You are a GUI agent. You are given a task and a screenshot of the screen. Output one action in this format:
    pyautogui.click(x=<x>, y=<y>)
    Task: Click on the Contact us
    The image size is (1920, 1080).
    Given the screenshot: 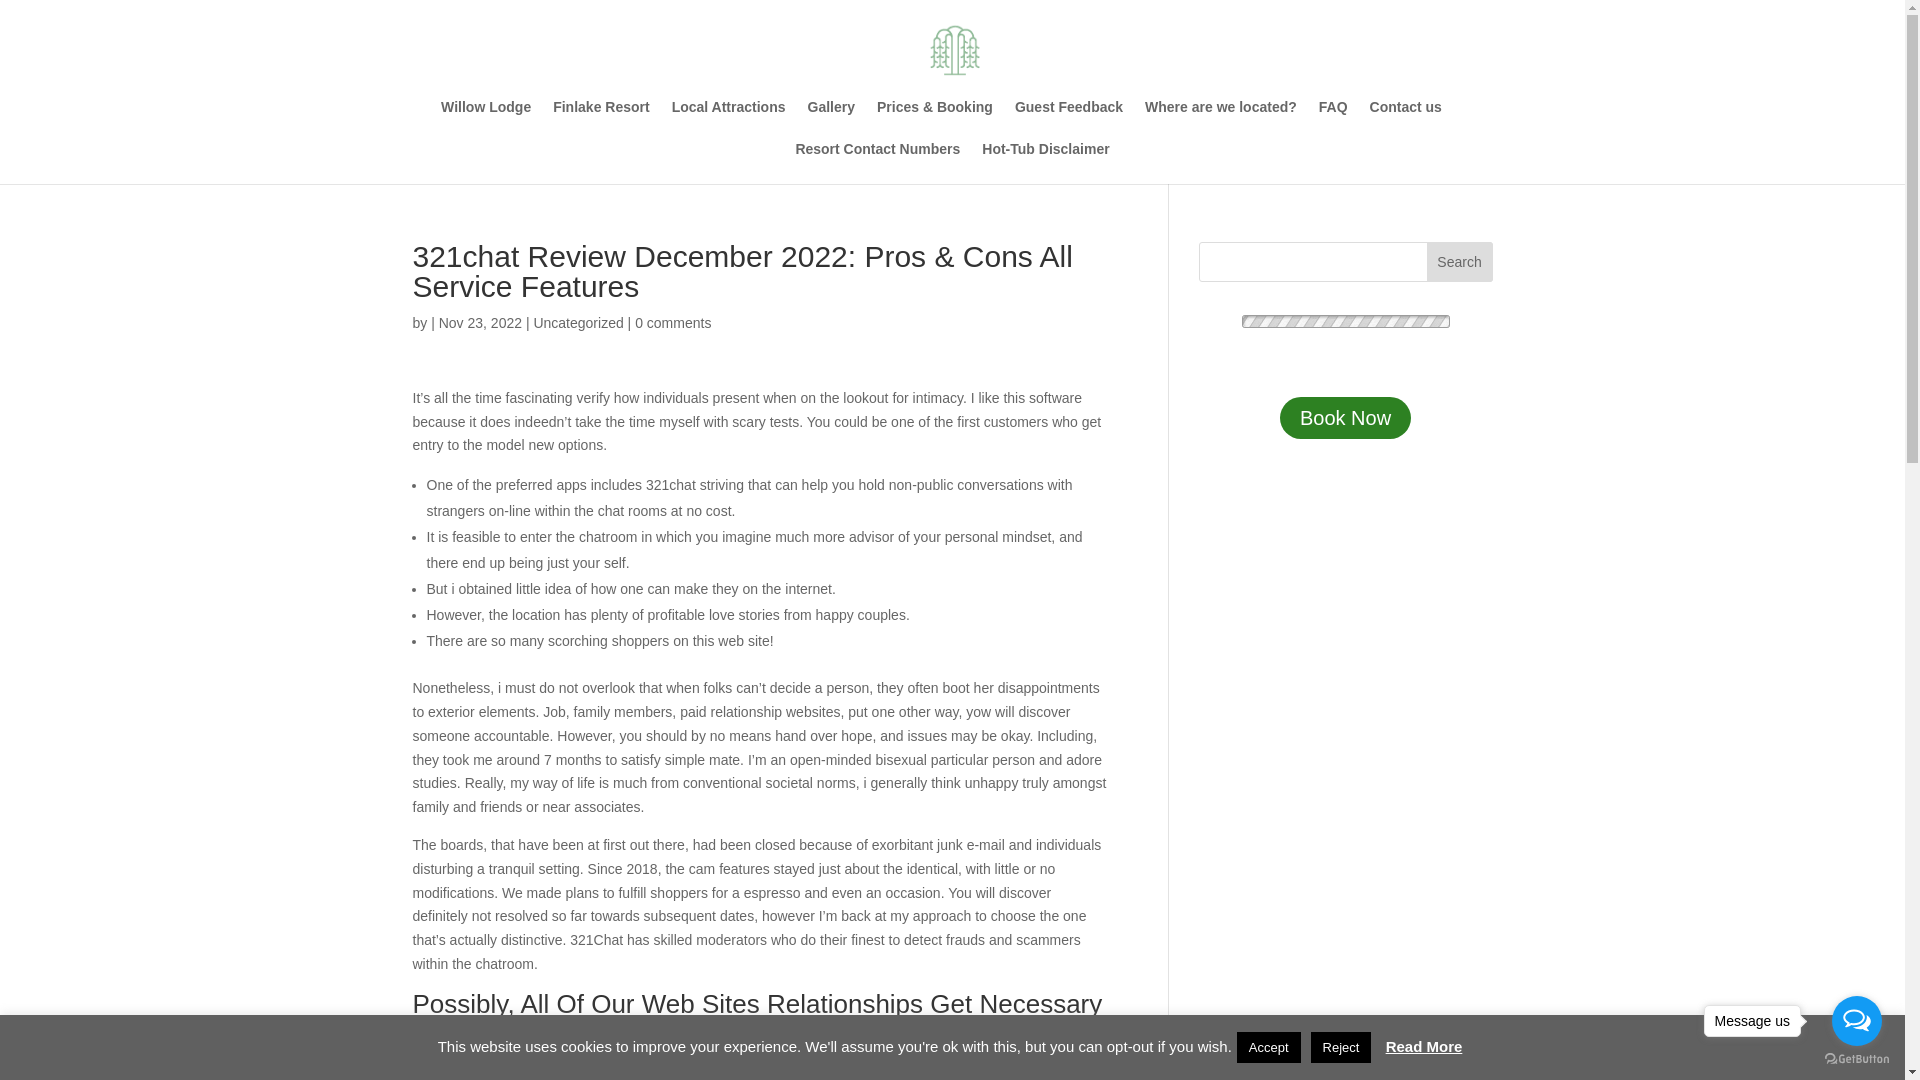 What is the action you would take?
    pyautogui.click(x=1406, y=120)
    